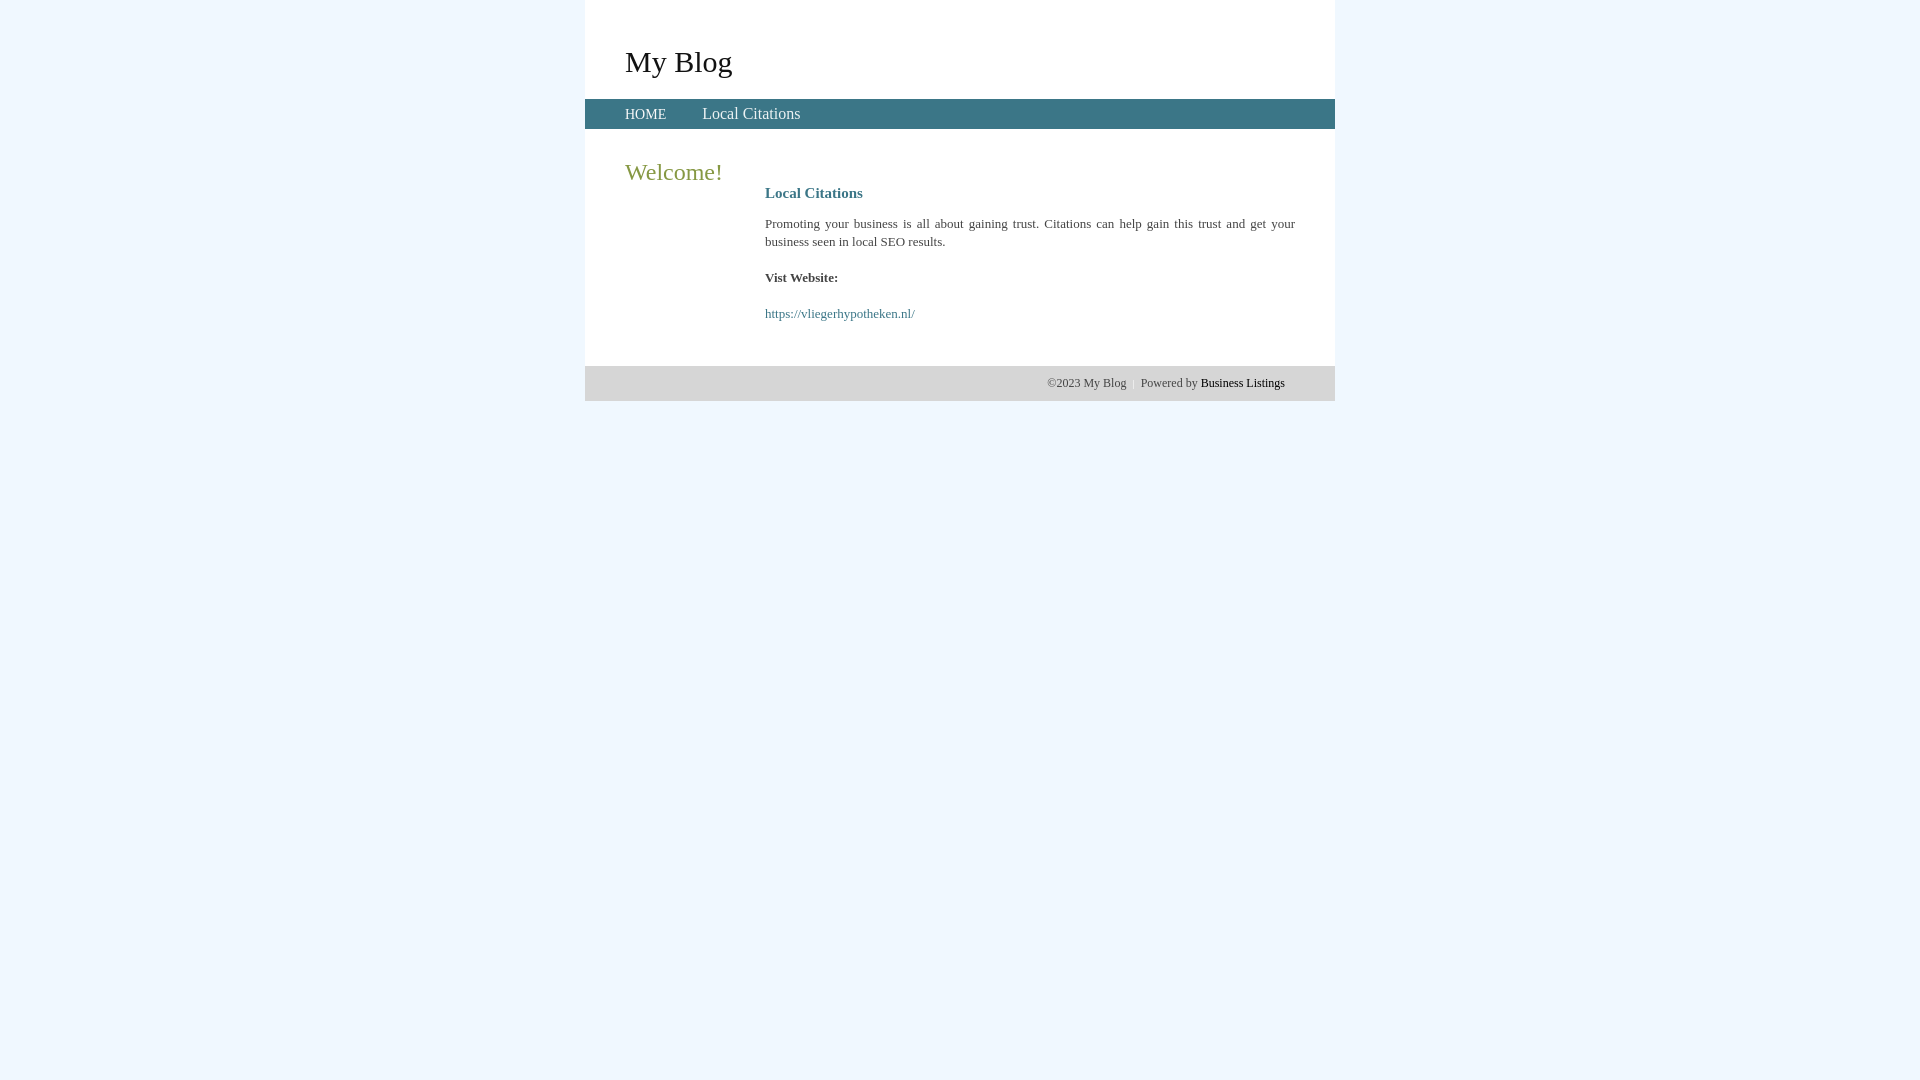 This screenshot has height=1080, width=1920. Describe the element at coordinates (646, 114) in the screenshot. I see `HOME` at that location.